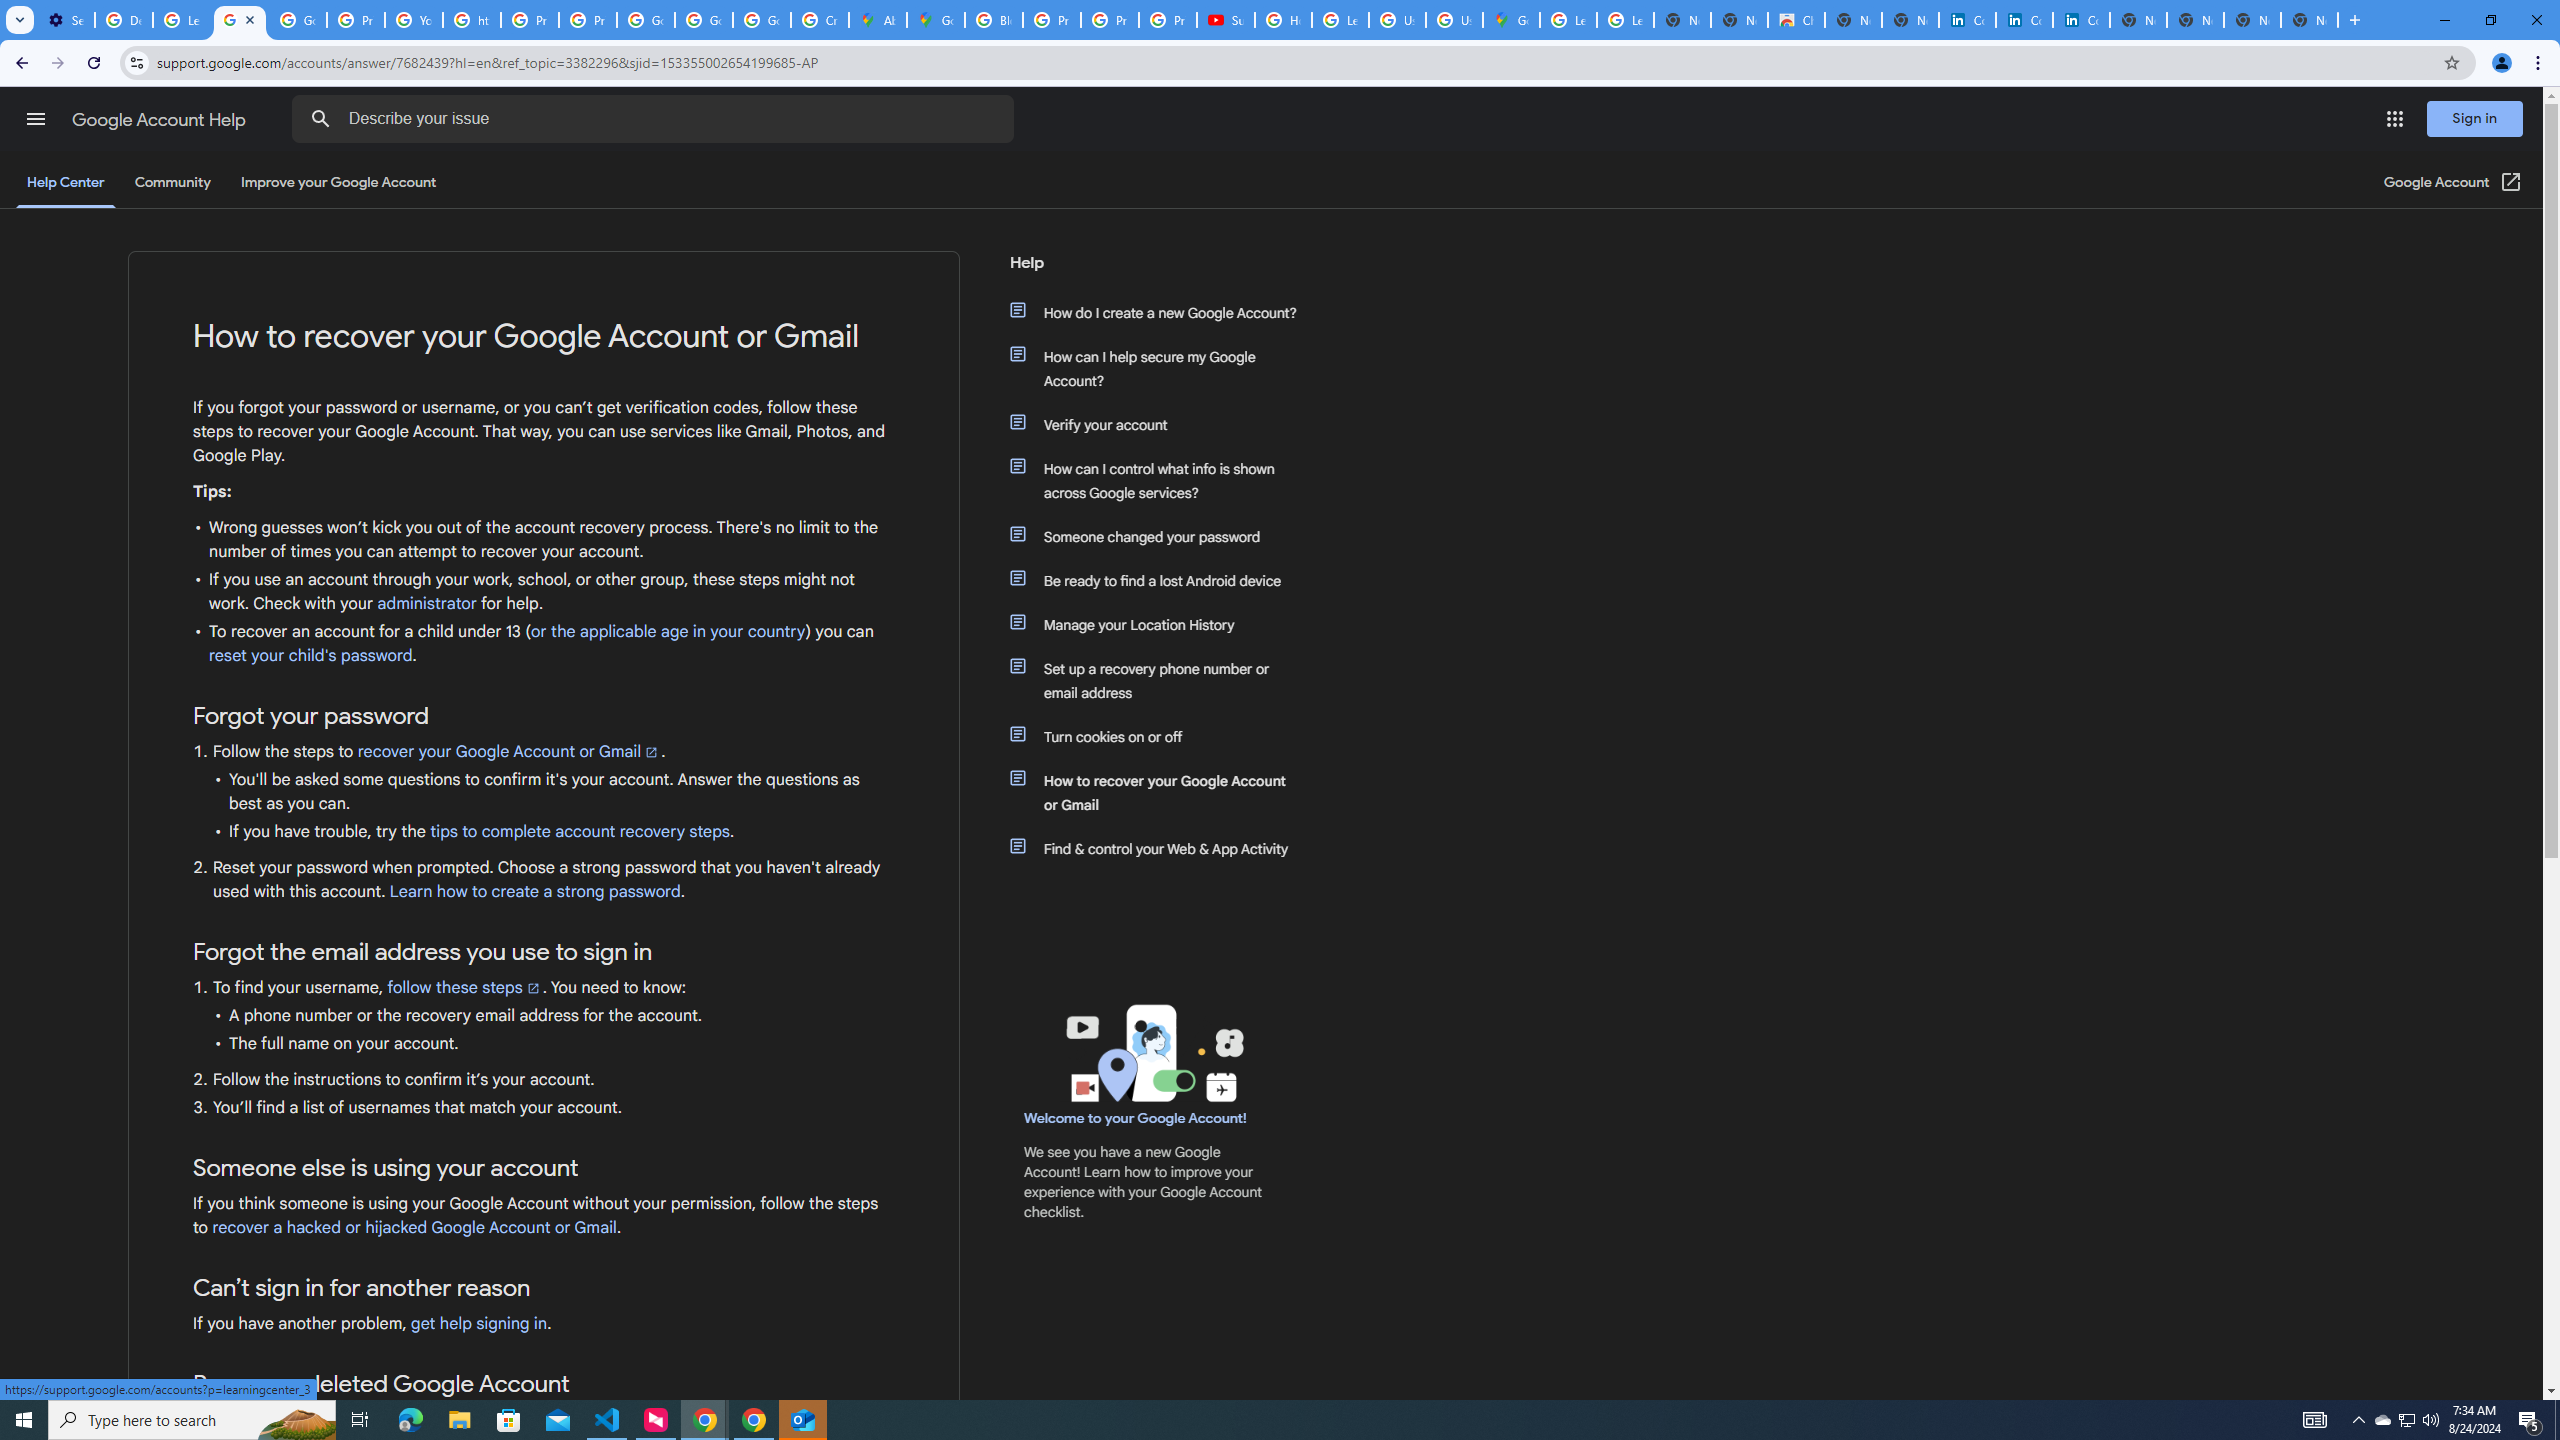 The image size is (2560, 1440). Describe the element at coordinates (2454, 182) in the screenshot. I see `Google Account (Open in a new window)` at that location.